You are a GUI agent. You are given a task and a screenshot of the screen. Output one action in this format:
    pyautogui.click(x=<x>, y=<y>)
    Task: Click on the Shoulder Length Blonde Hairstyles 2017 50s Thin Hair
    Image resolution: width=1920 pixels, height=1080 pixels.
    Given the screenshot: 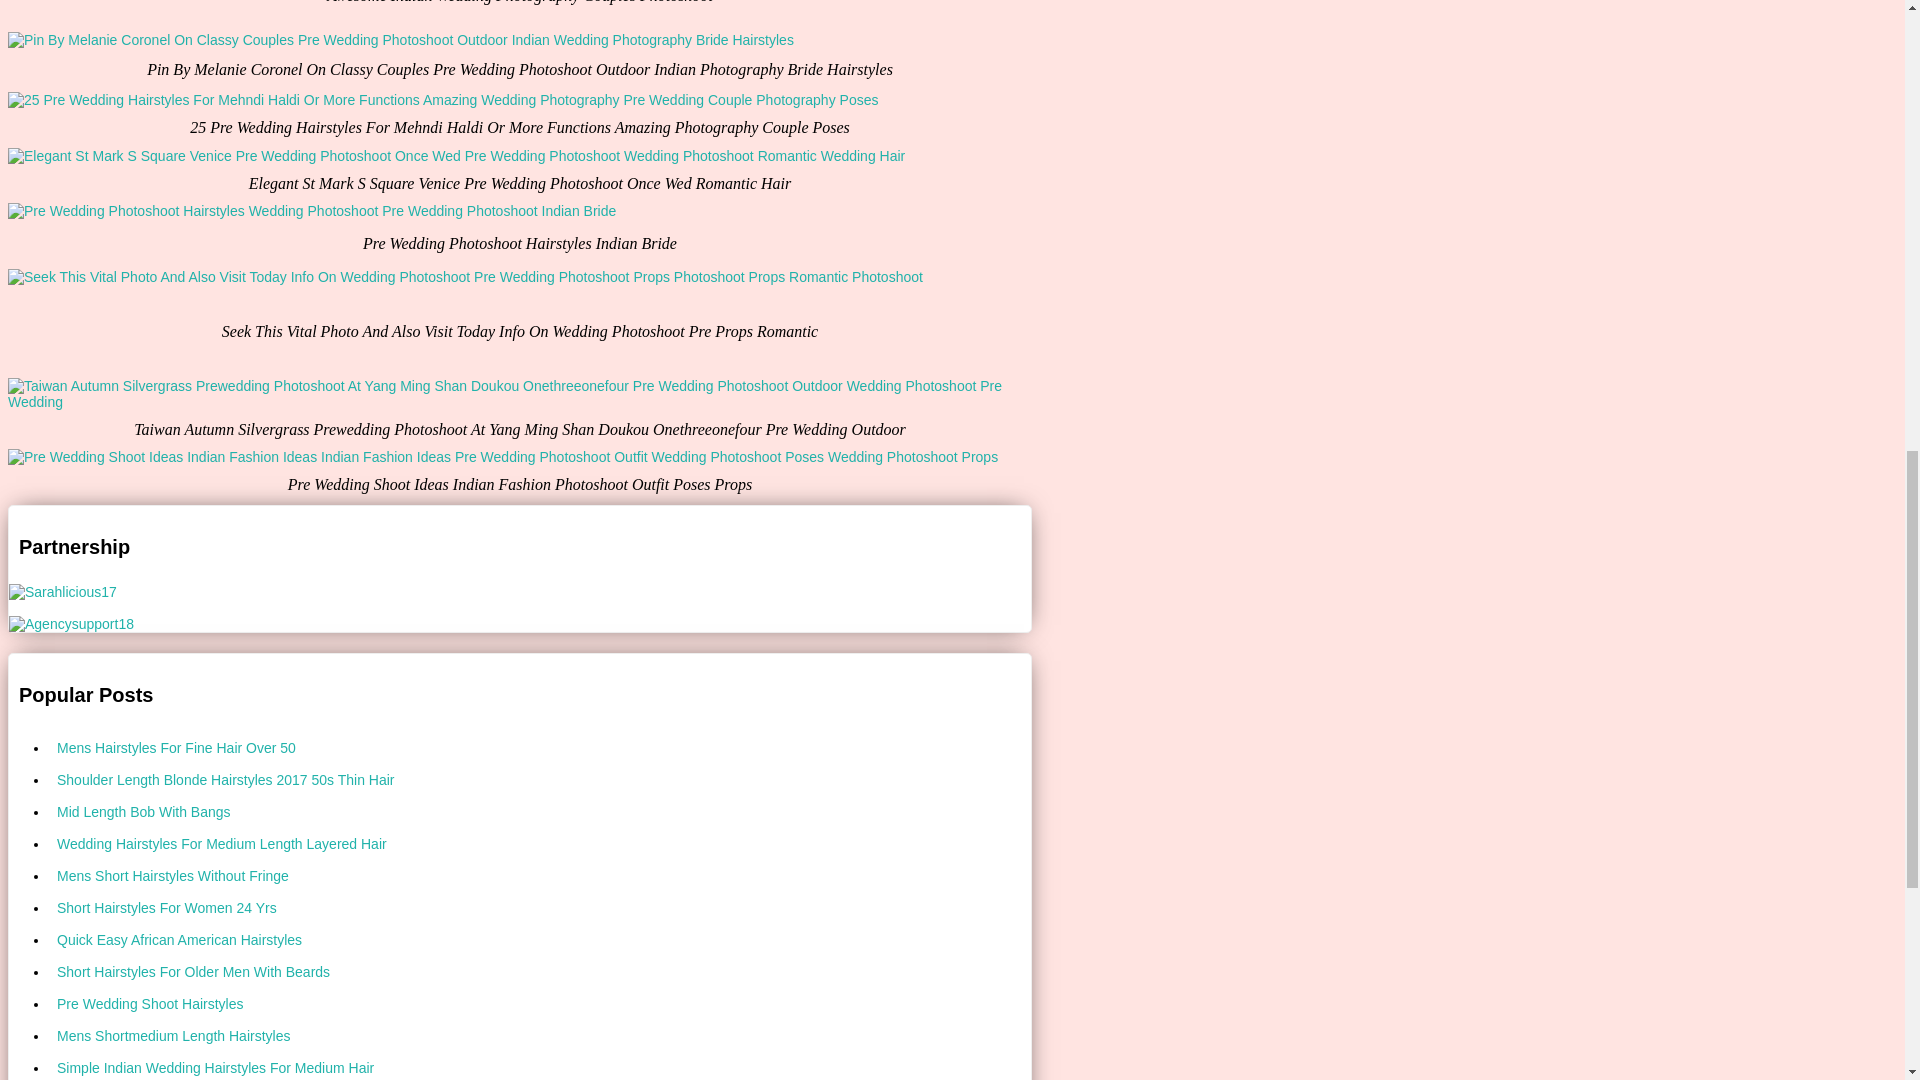 What is the action you would take?
    pyautogui.click(x=540, y=779)
    